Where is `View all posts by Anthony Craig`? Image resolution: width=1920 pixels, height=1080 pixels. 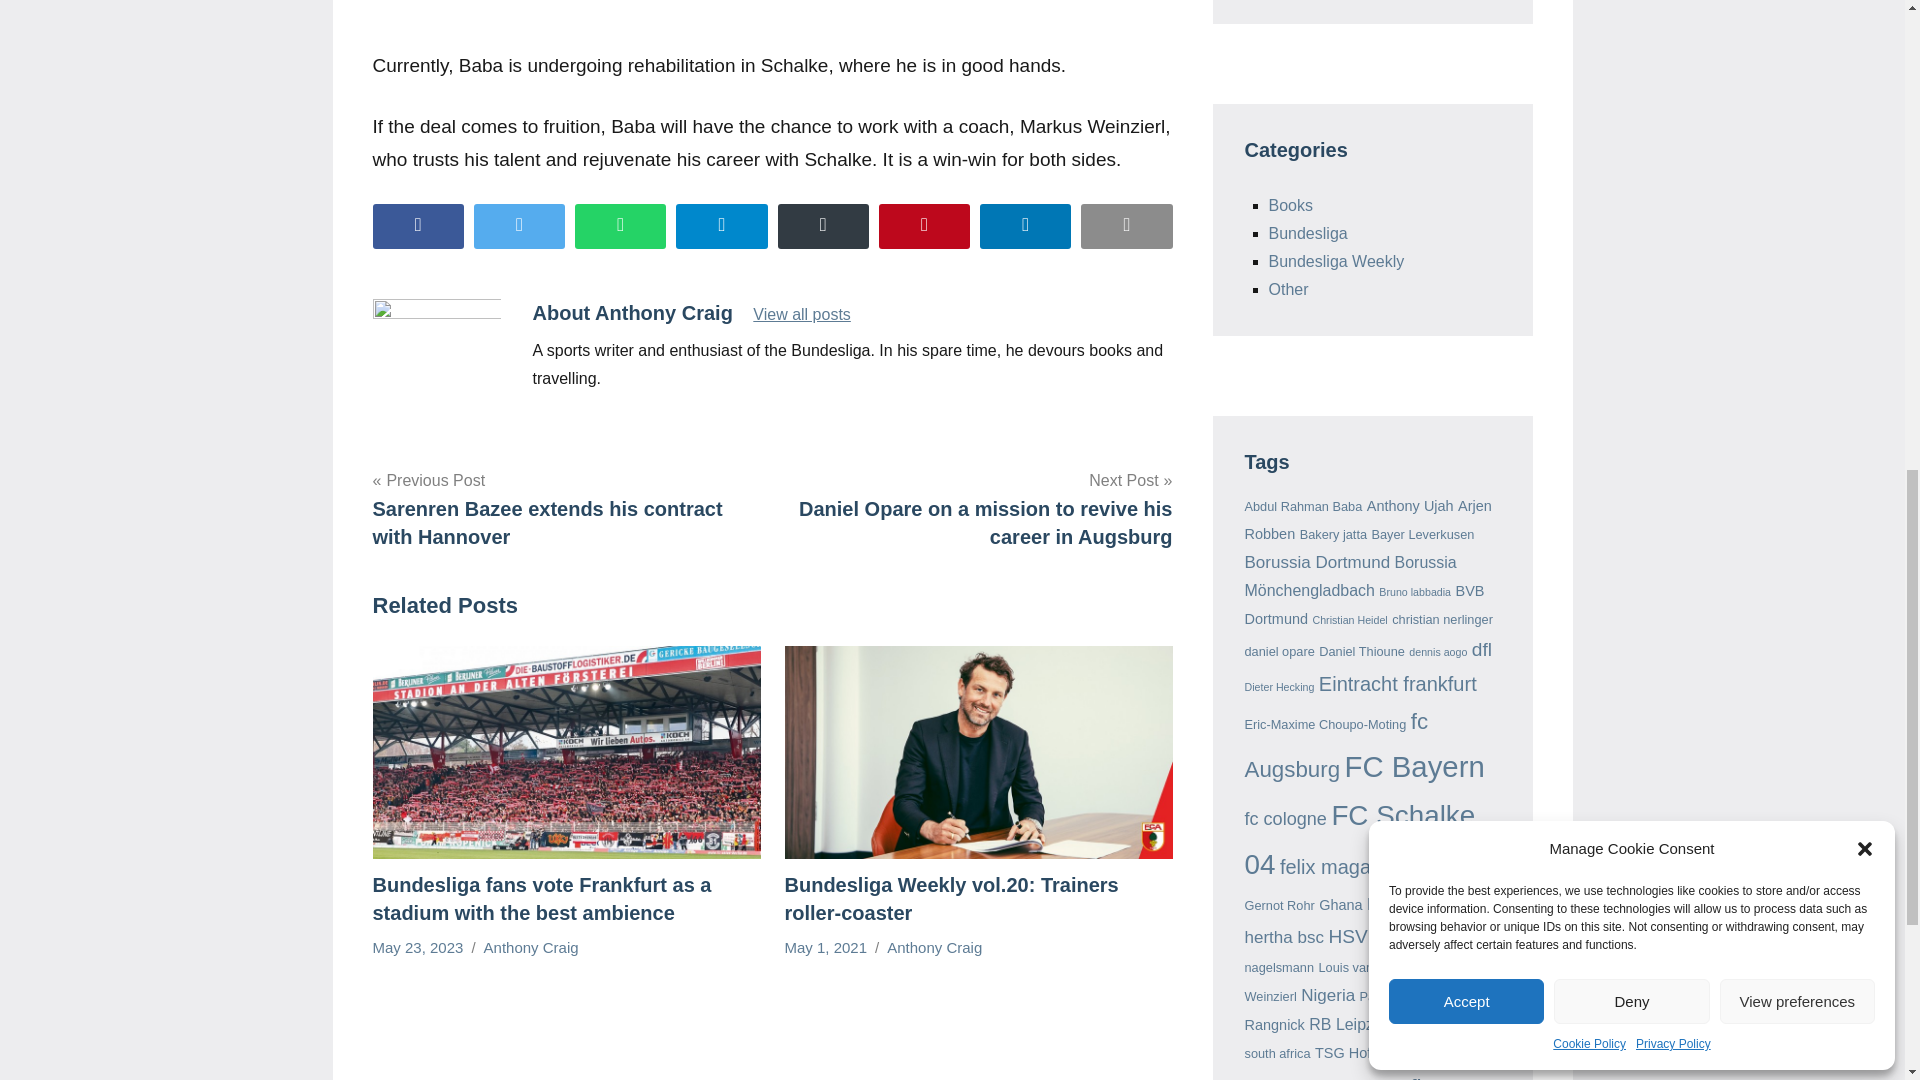
View all posts by Anthony Craig is located at coordinates (531, 946).